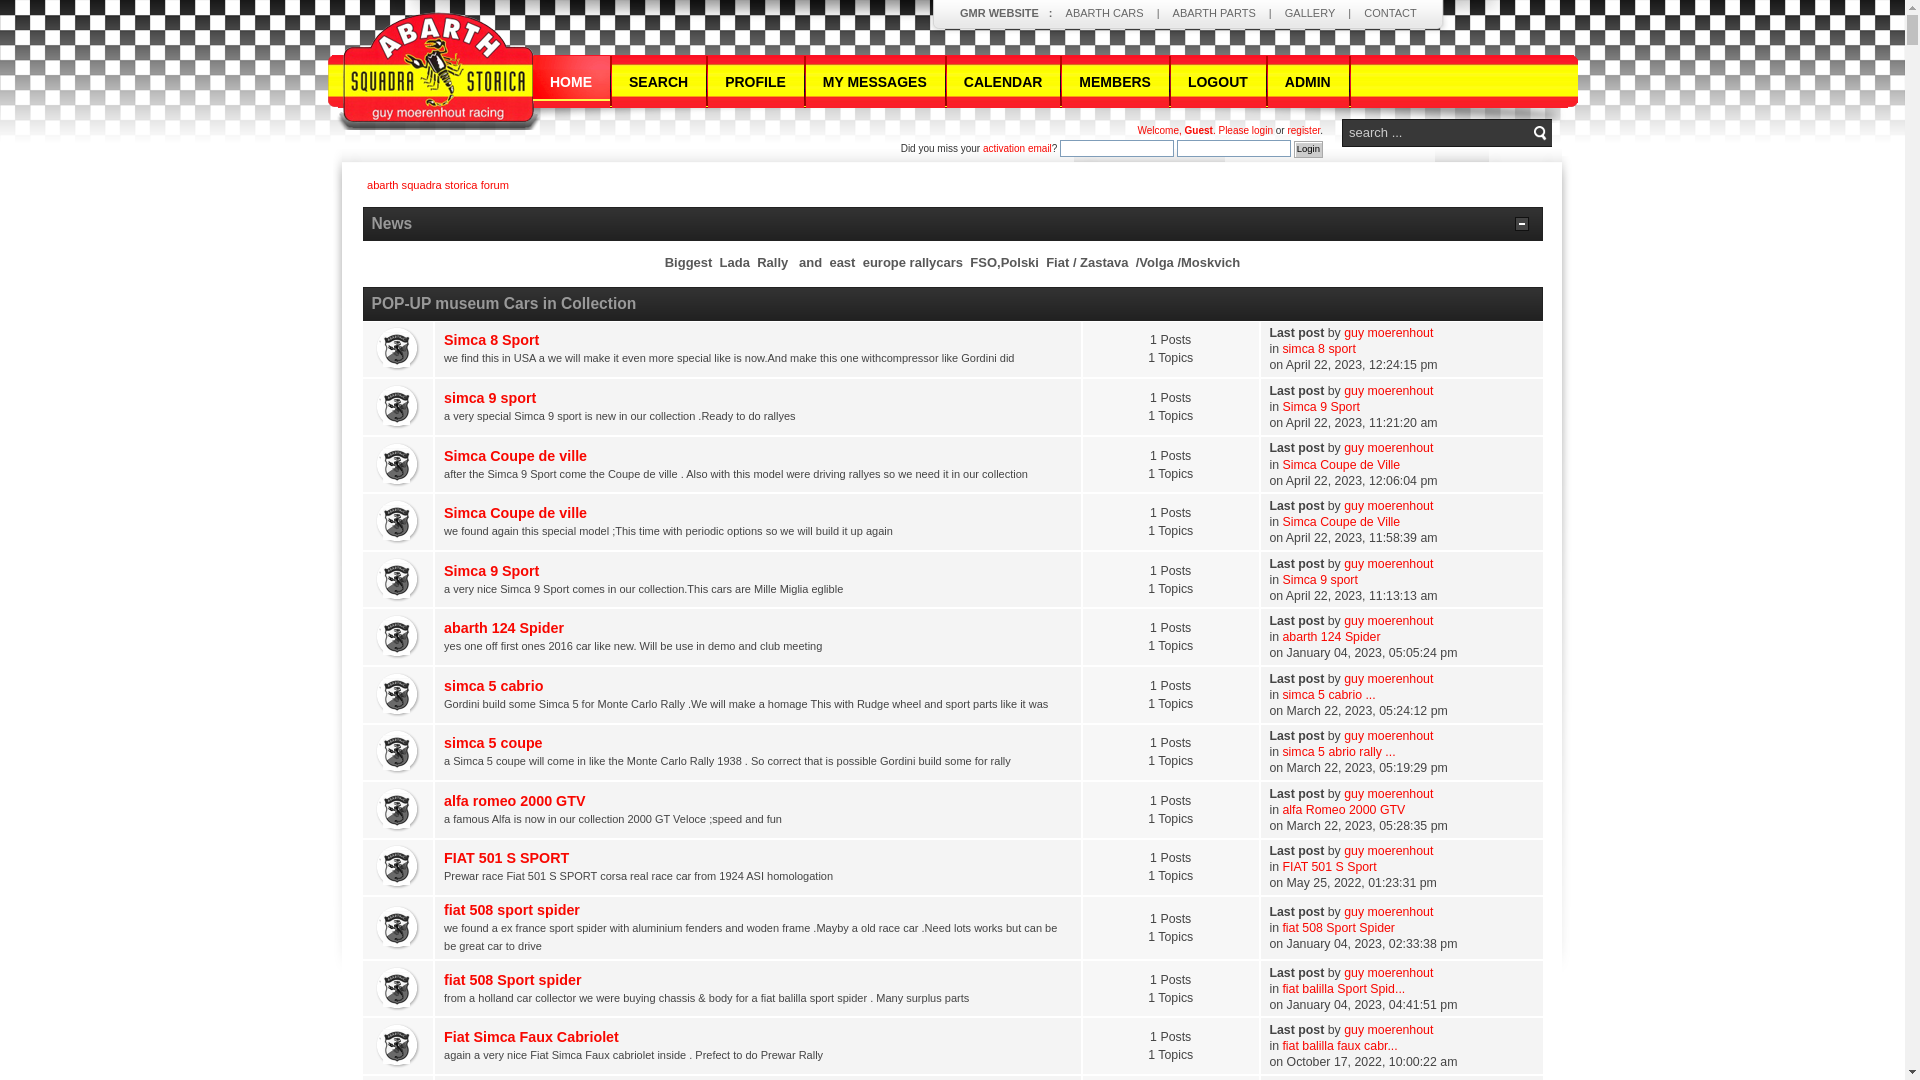 The height and width of the screenshot is (1080, 1920). Describe the element at coordinates (490, 398) in the screenshot. I see `simca 9 sport` at that location.